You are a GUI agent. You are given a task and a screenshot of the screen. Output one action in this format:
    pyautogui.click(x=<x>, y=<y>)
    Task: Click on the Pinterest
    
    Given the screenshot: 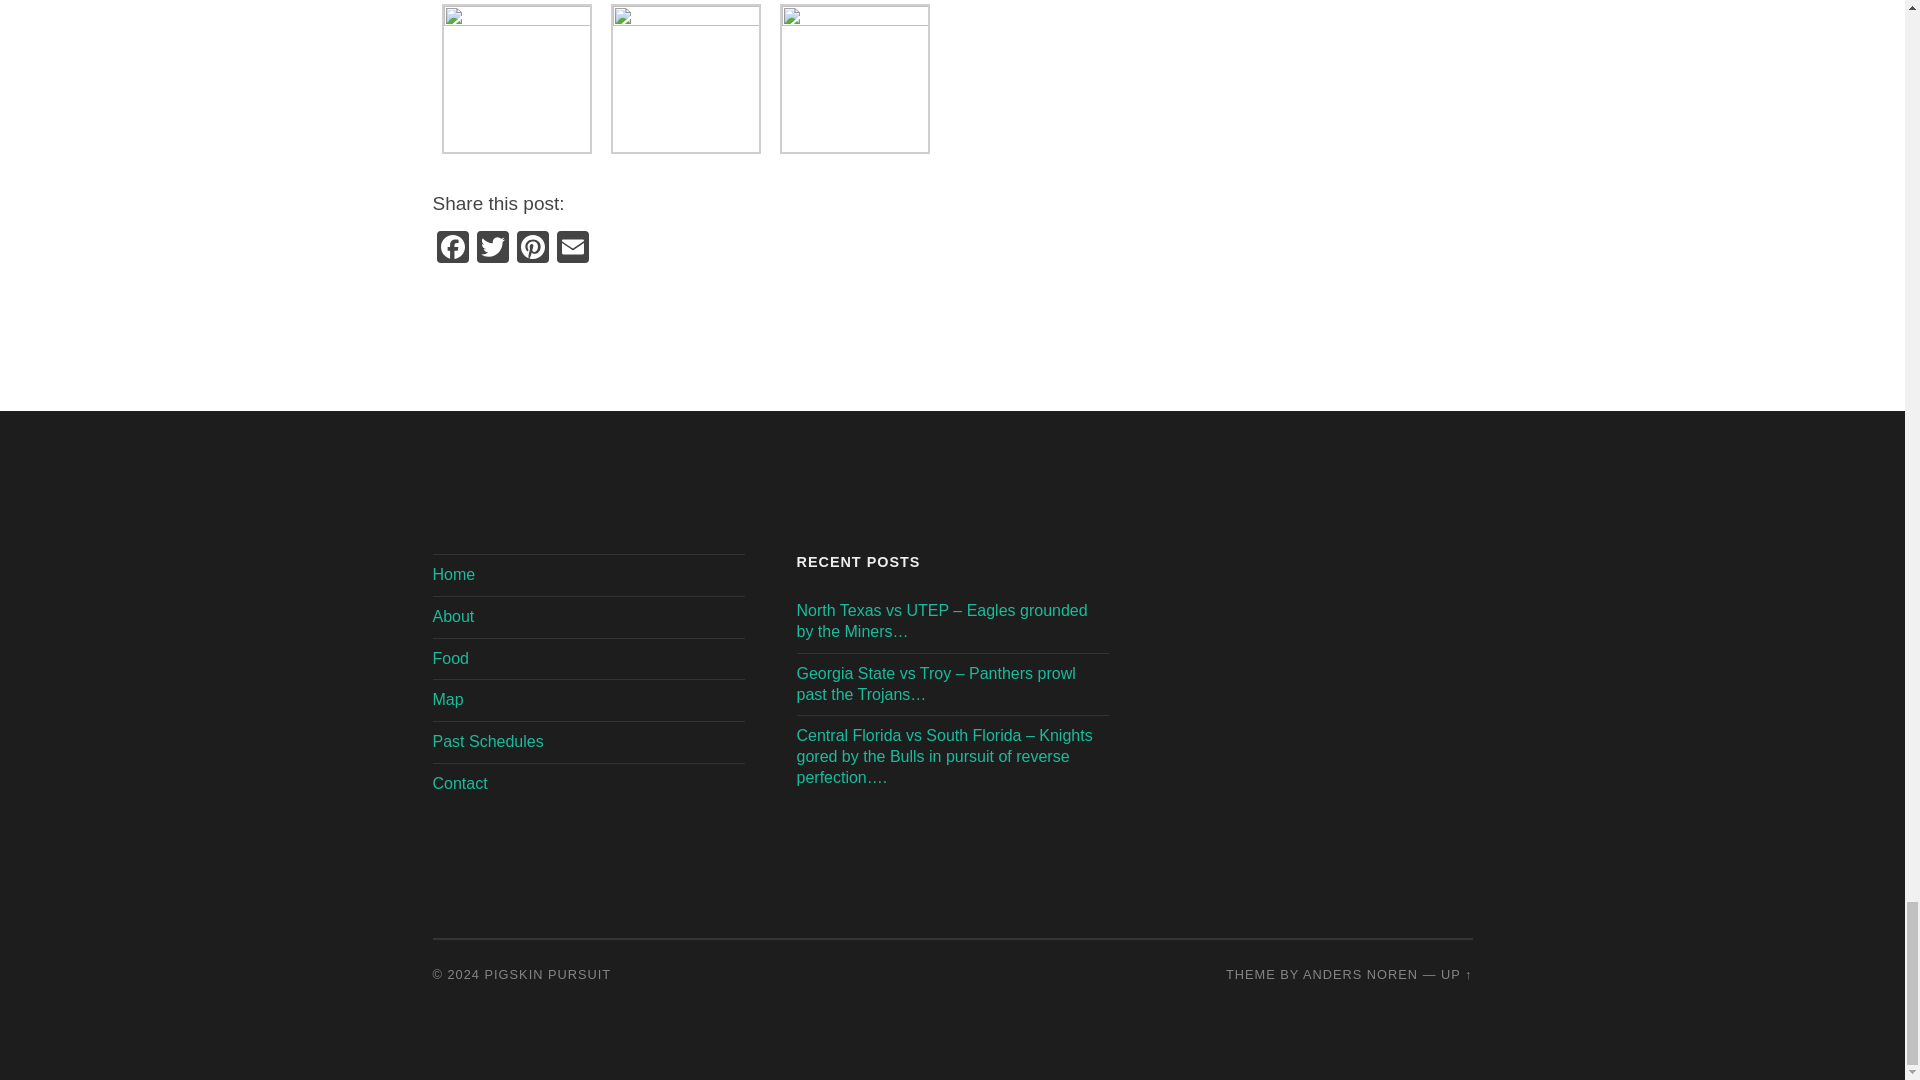 What is the action you would take?
    pyautogui.click(x=532, y=249)
    